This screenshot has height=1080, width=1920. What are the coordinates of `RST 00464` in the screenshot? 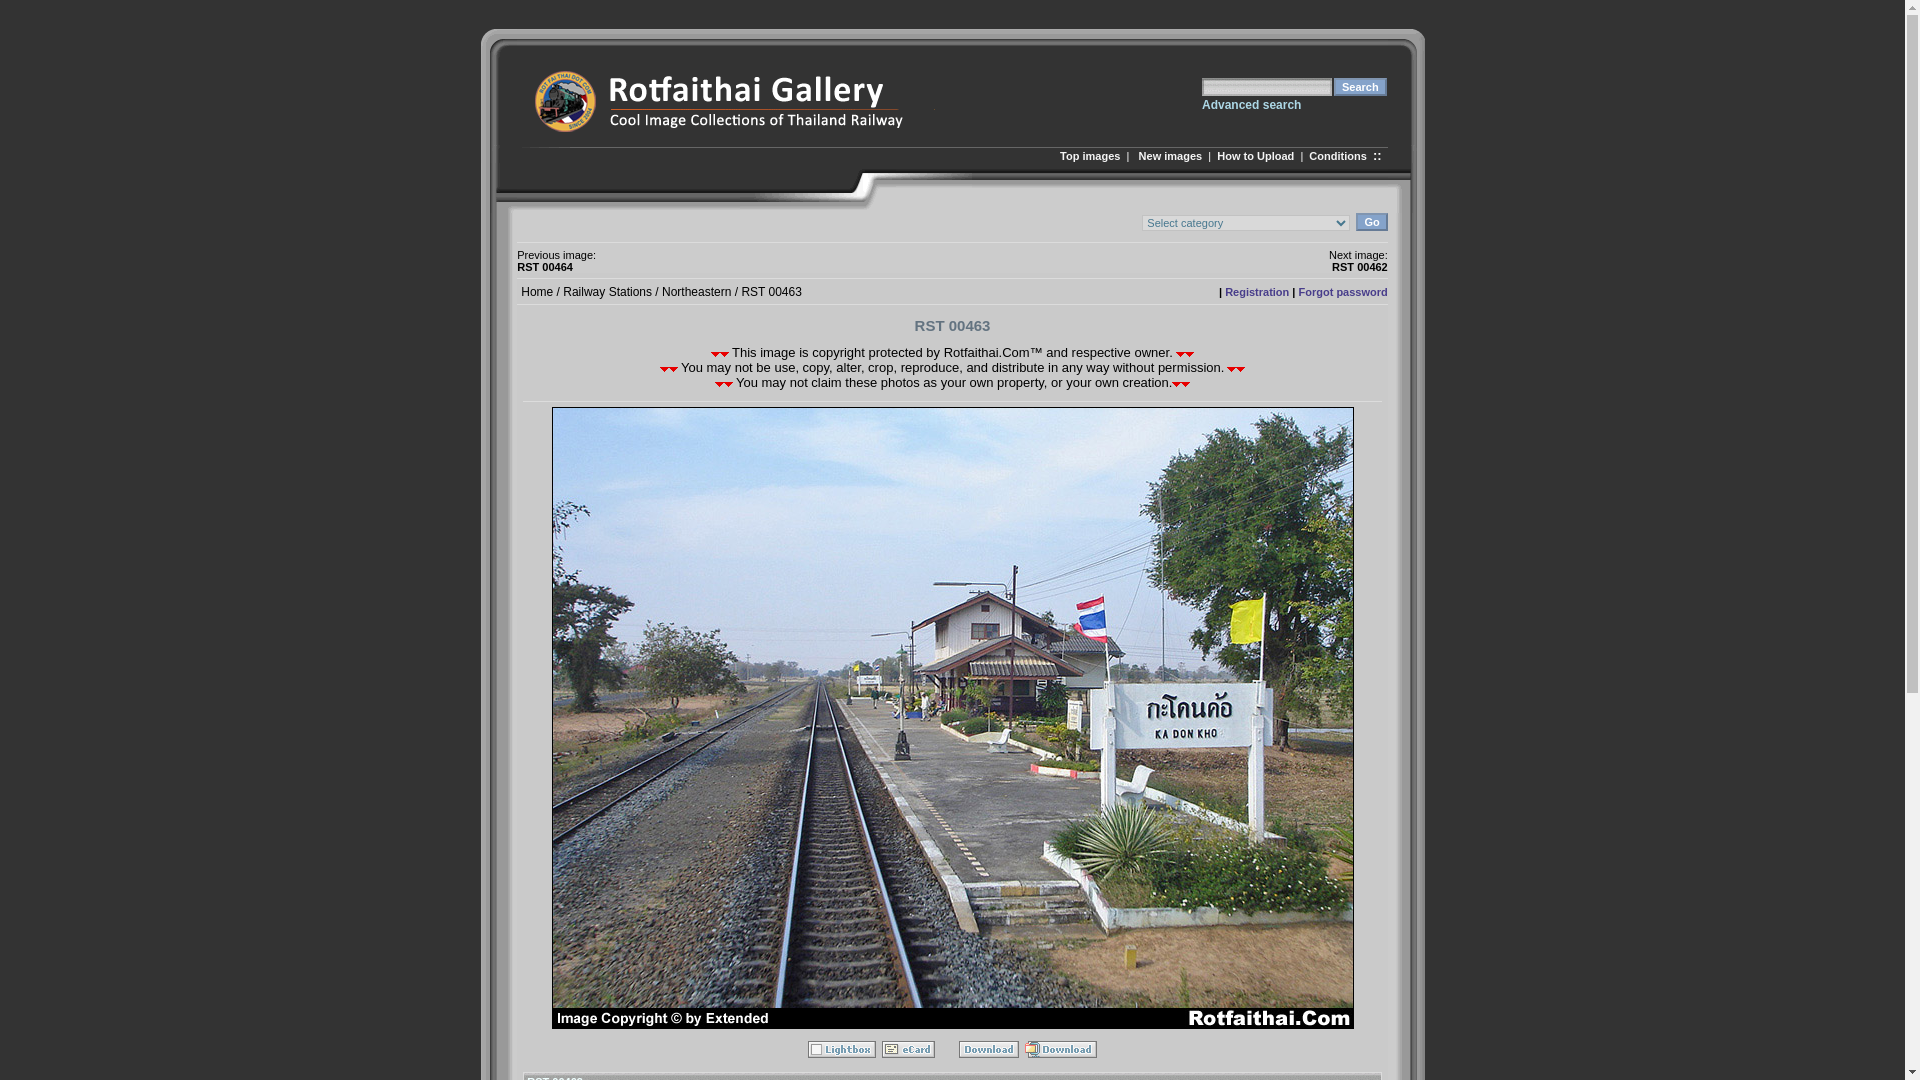 It's located at (544, 266).